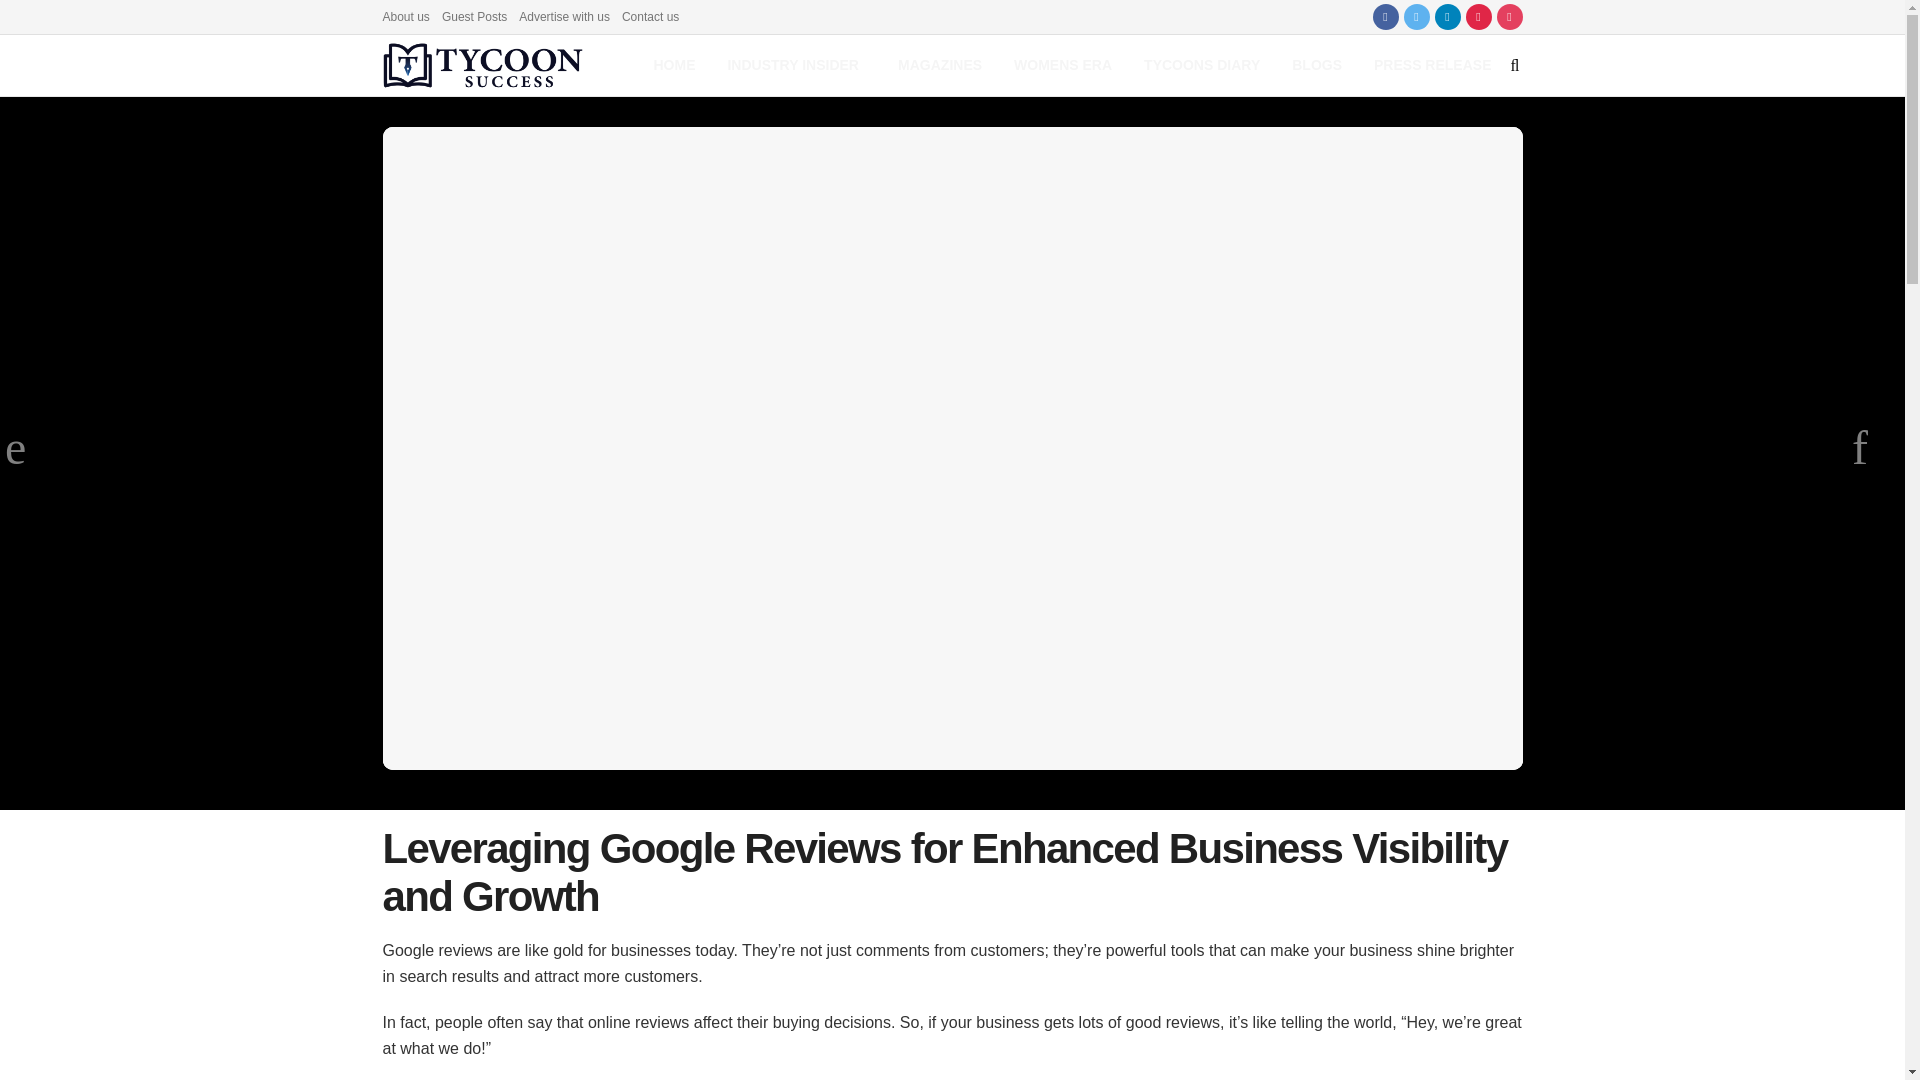  I want to click on Guest Posts, so click(474, 16).